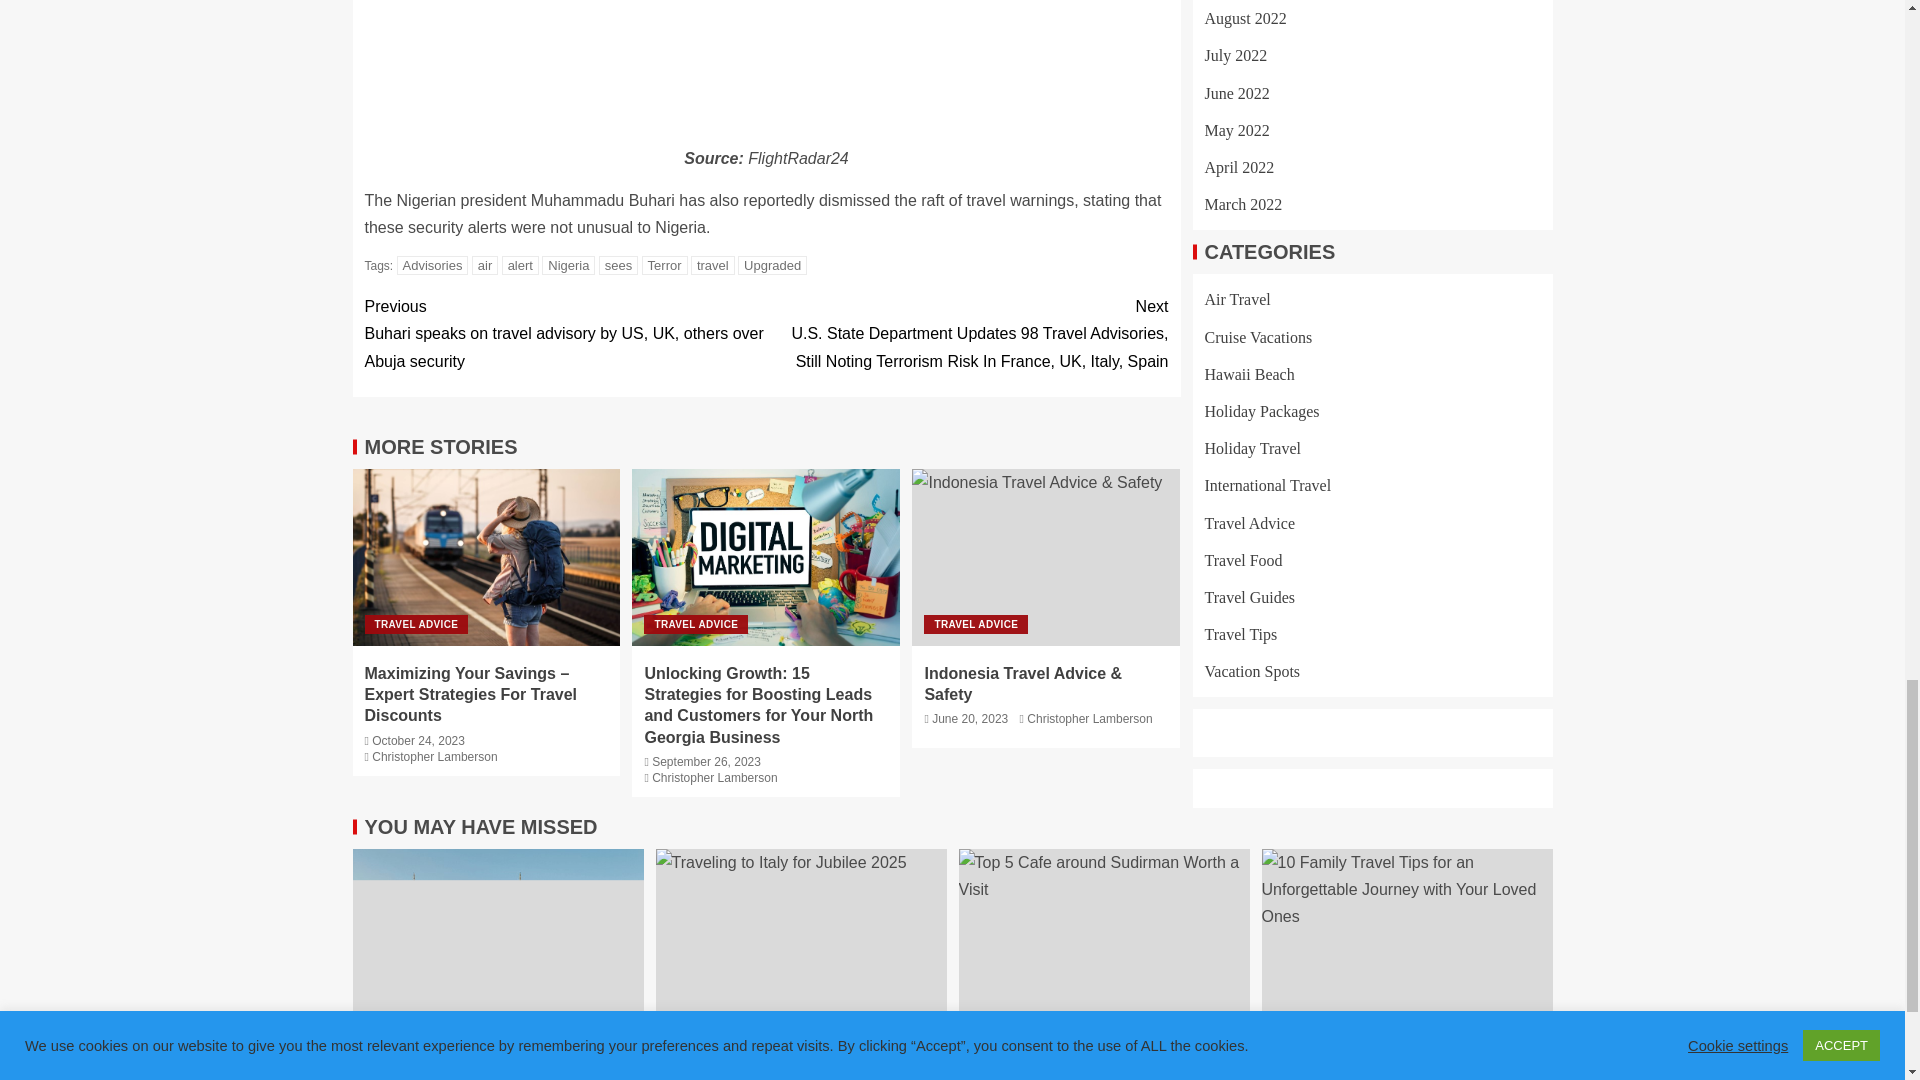 The height and width of the screenshot is (1080, 1920). Describe the element at coordinates (520, 265) in the screenshot. I see `alert` at that location.